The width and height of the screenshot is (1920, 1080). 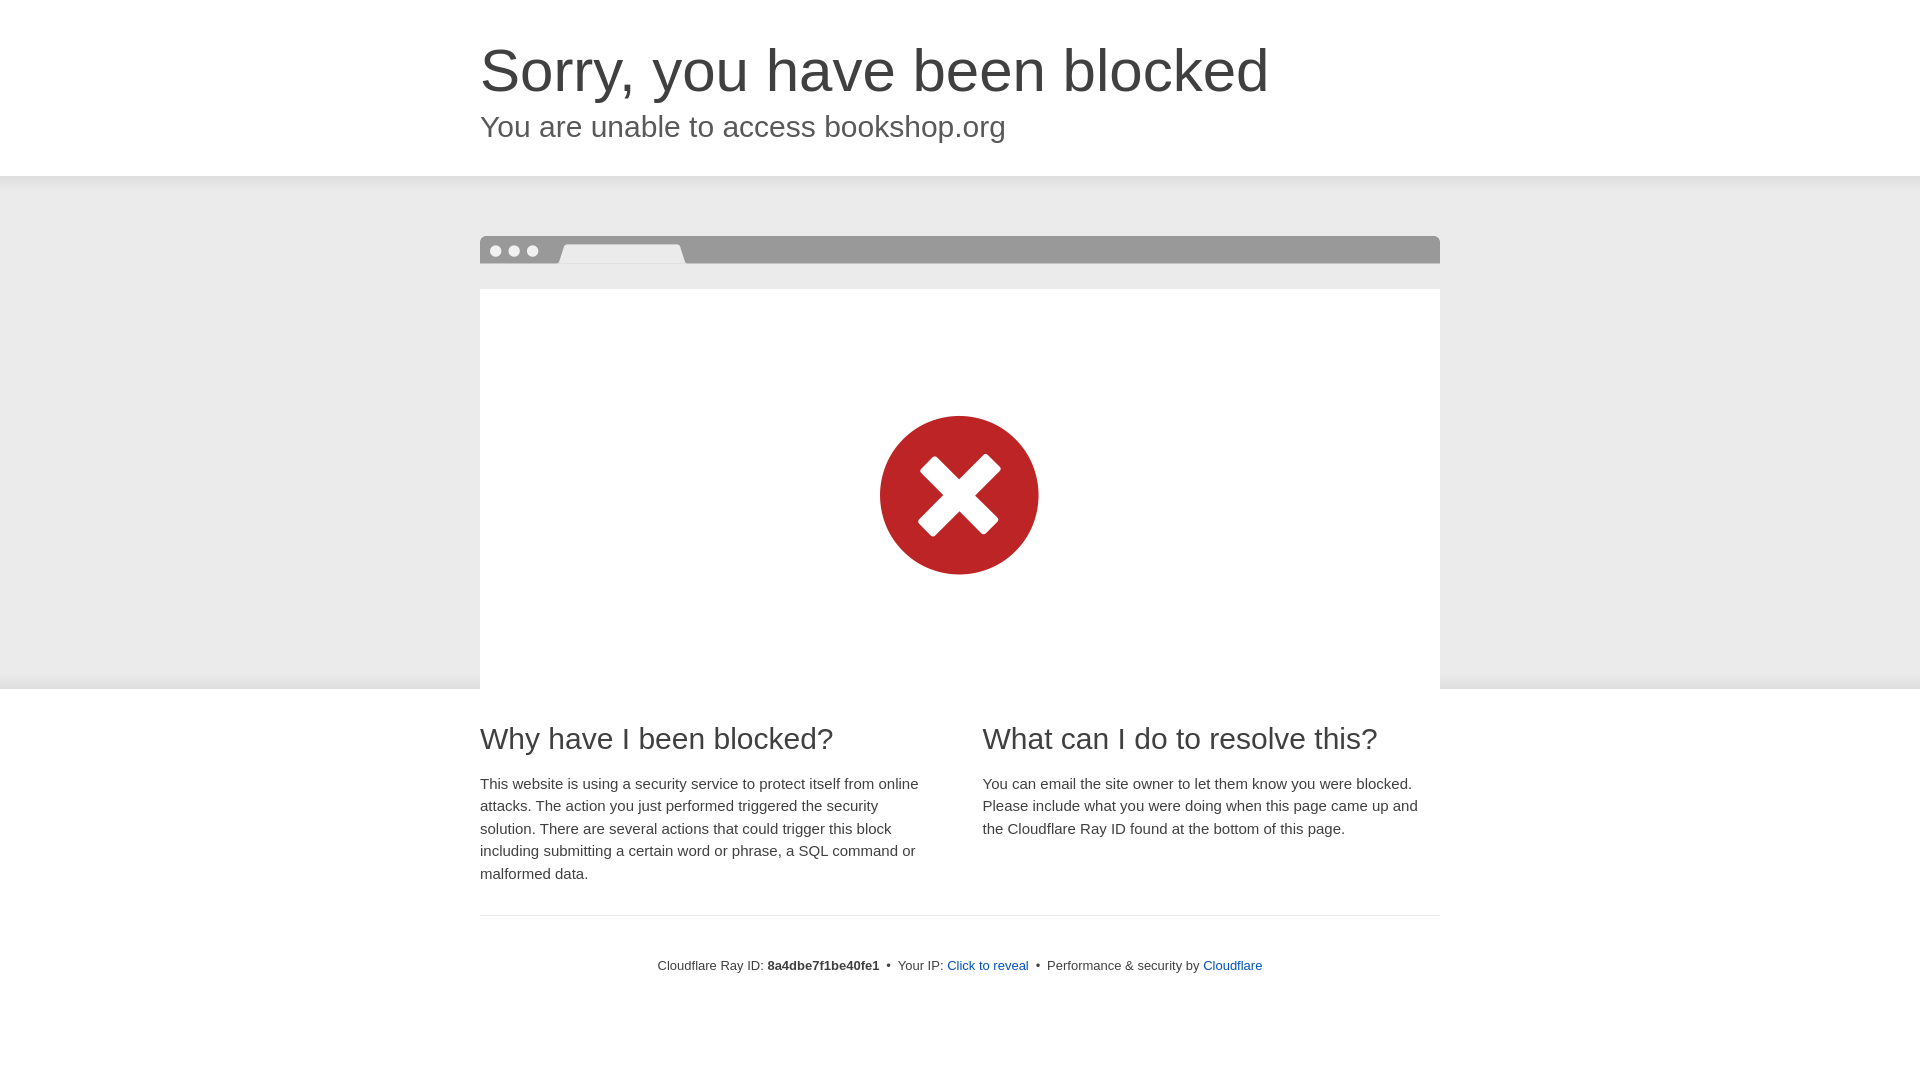 I want to click on Cloudflare, so click(x=1232, y=965).